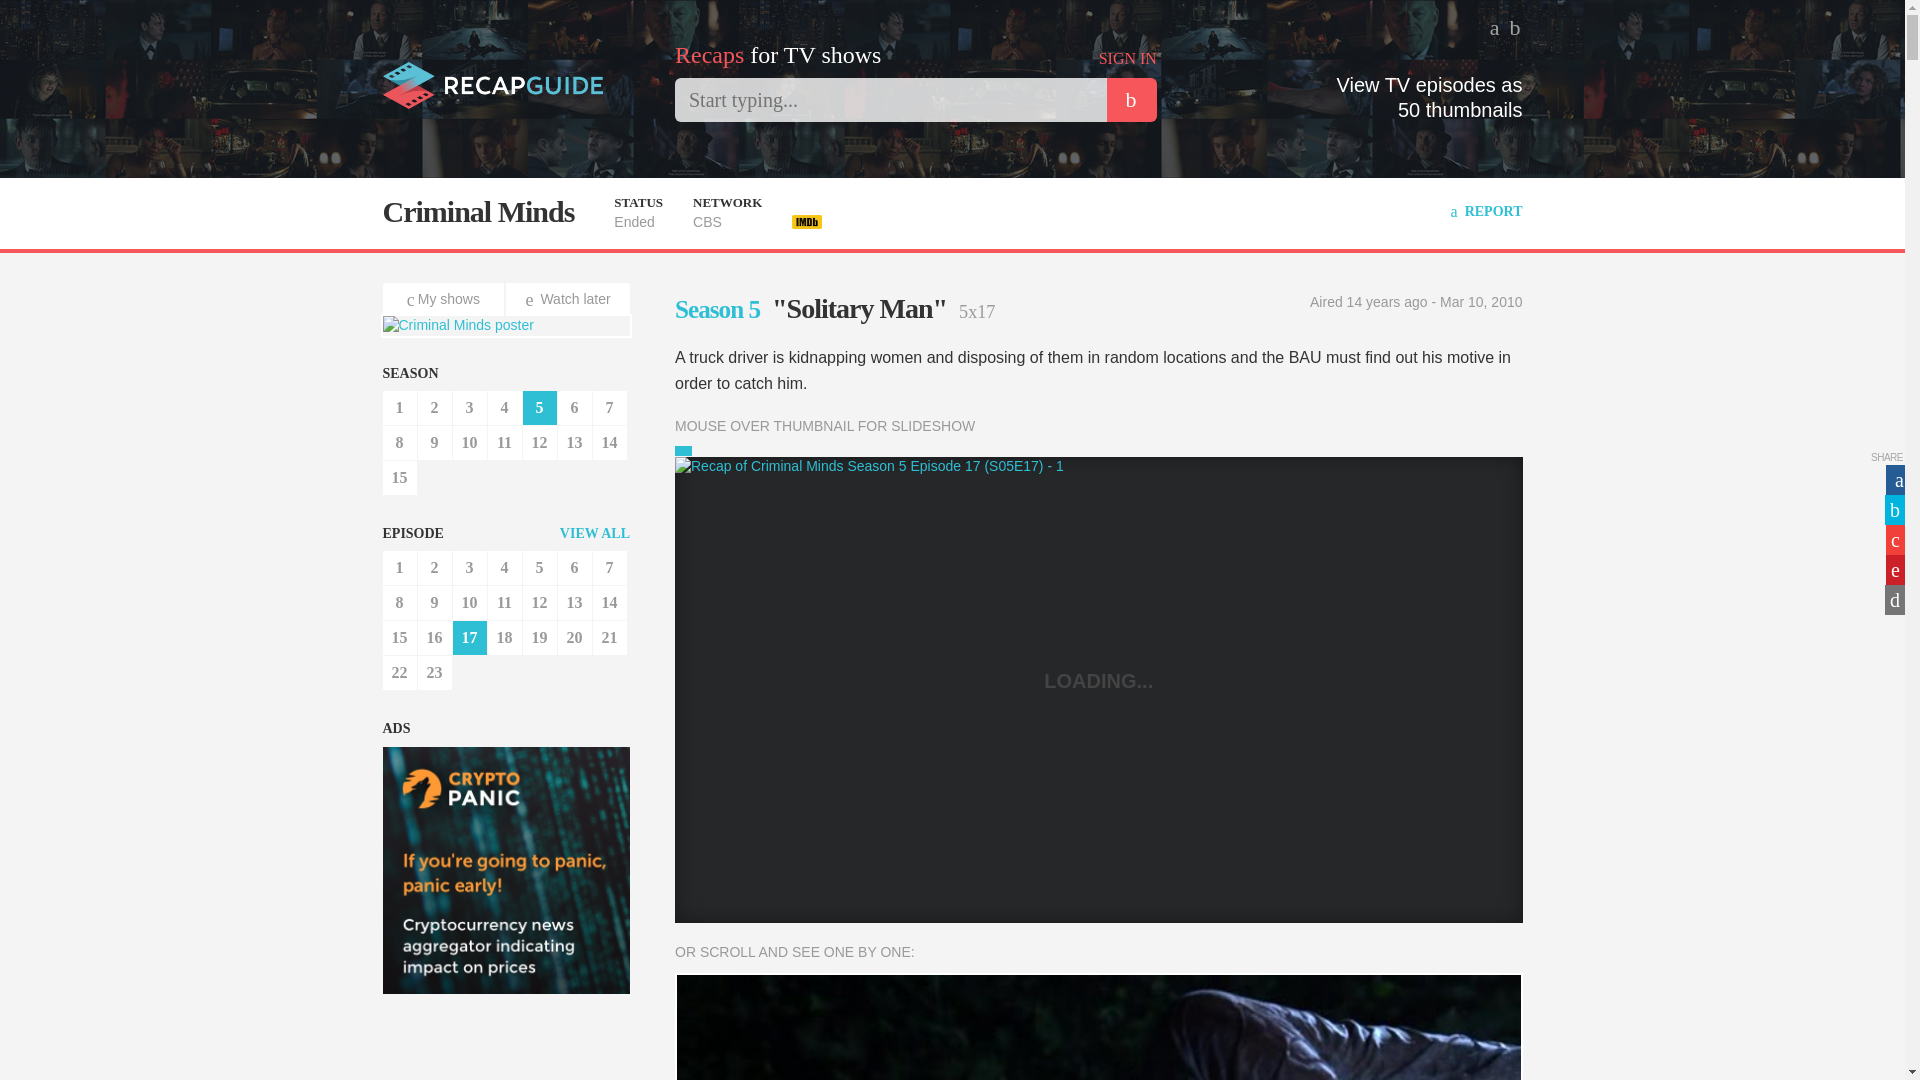 This screenshot has width=1920, height=1080. I want to click on REPORT, so click(1486, 212).